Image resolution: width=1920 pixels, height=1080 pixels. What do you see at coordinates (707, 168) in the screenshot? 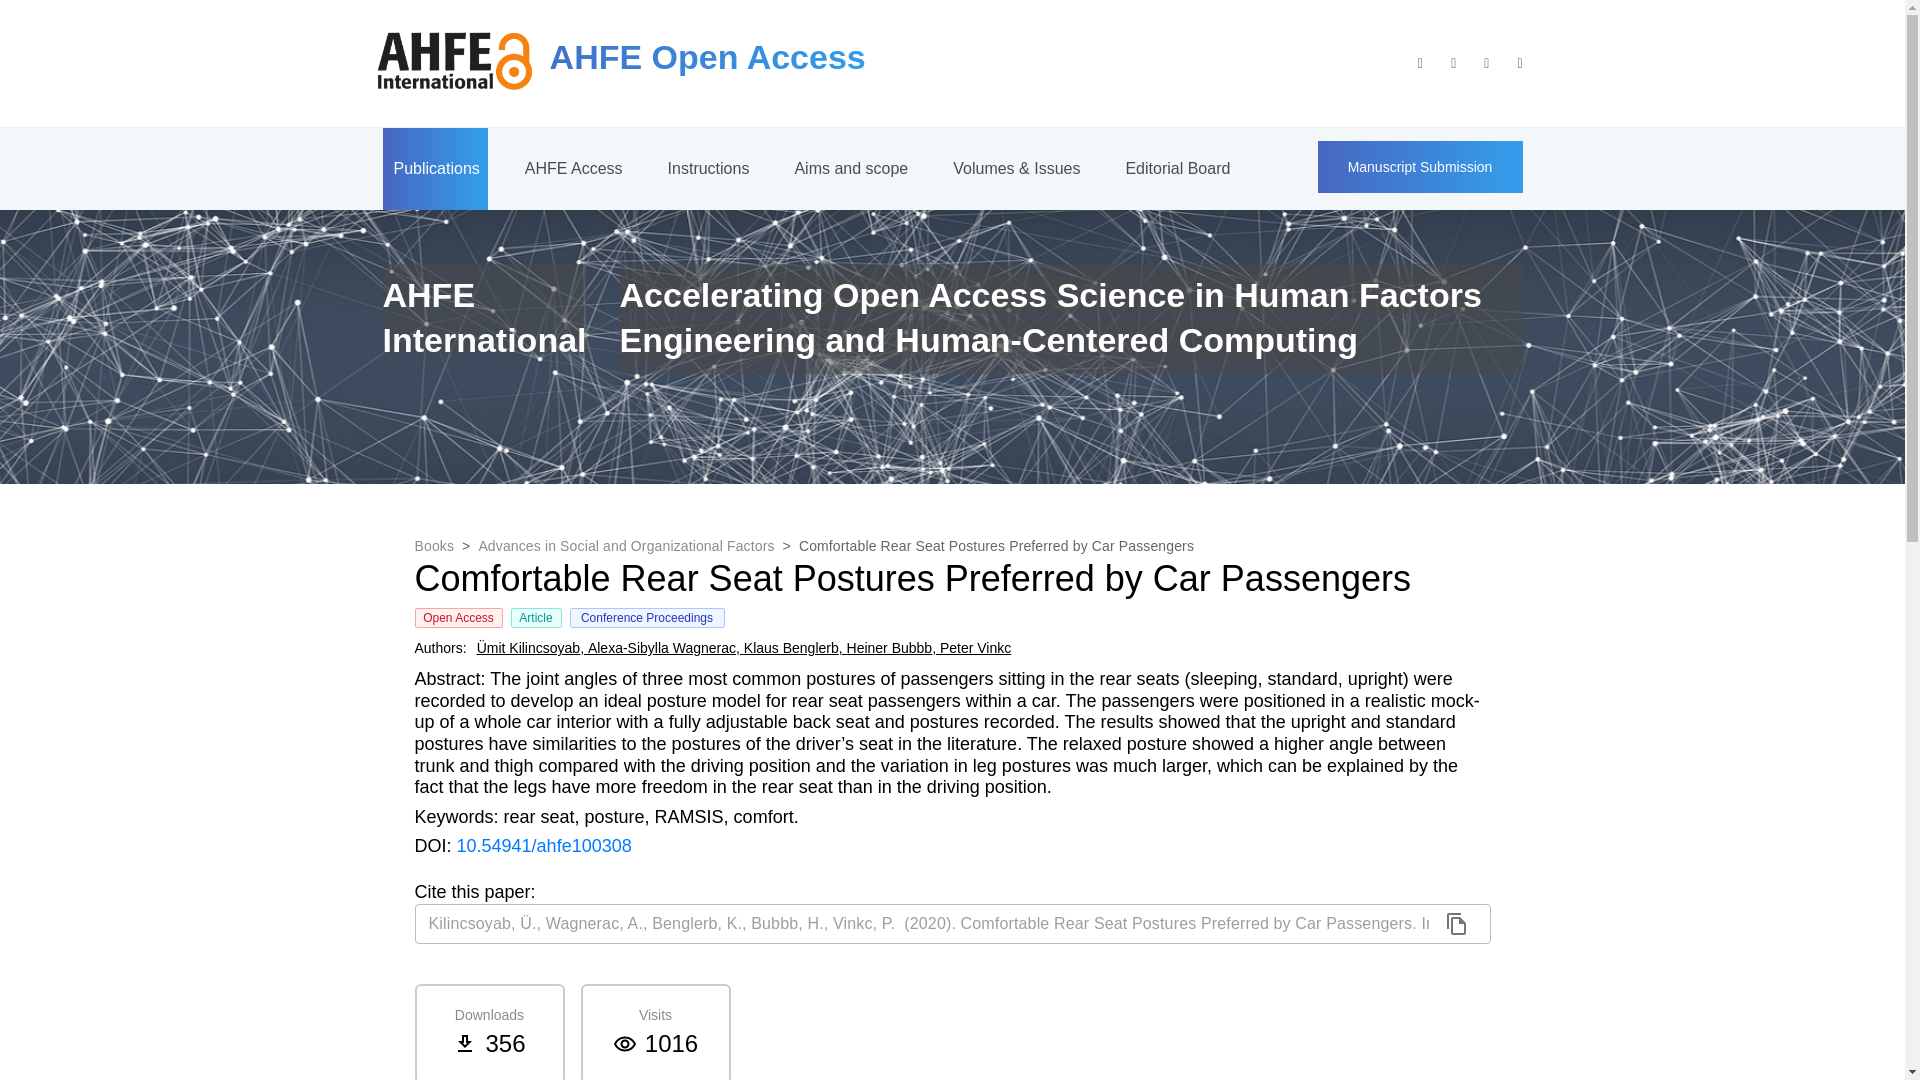
I see `Instructions` at bounding box center [707, 168].